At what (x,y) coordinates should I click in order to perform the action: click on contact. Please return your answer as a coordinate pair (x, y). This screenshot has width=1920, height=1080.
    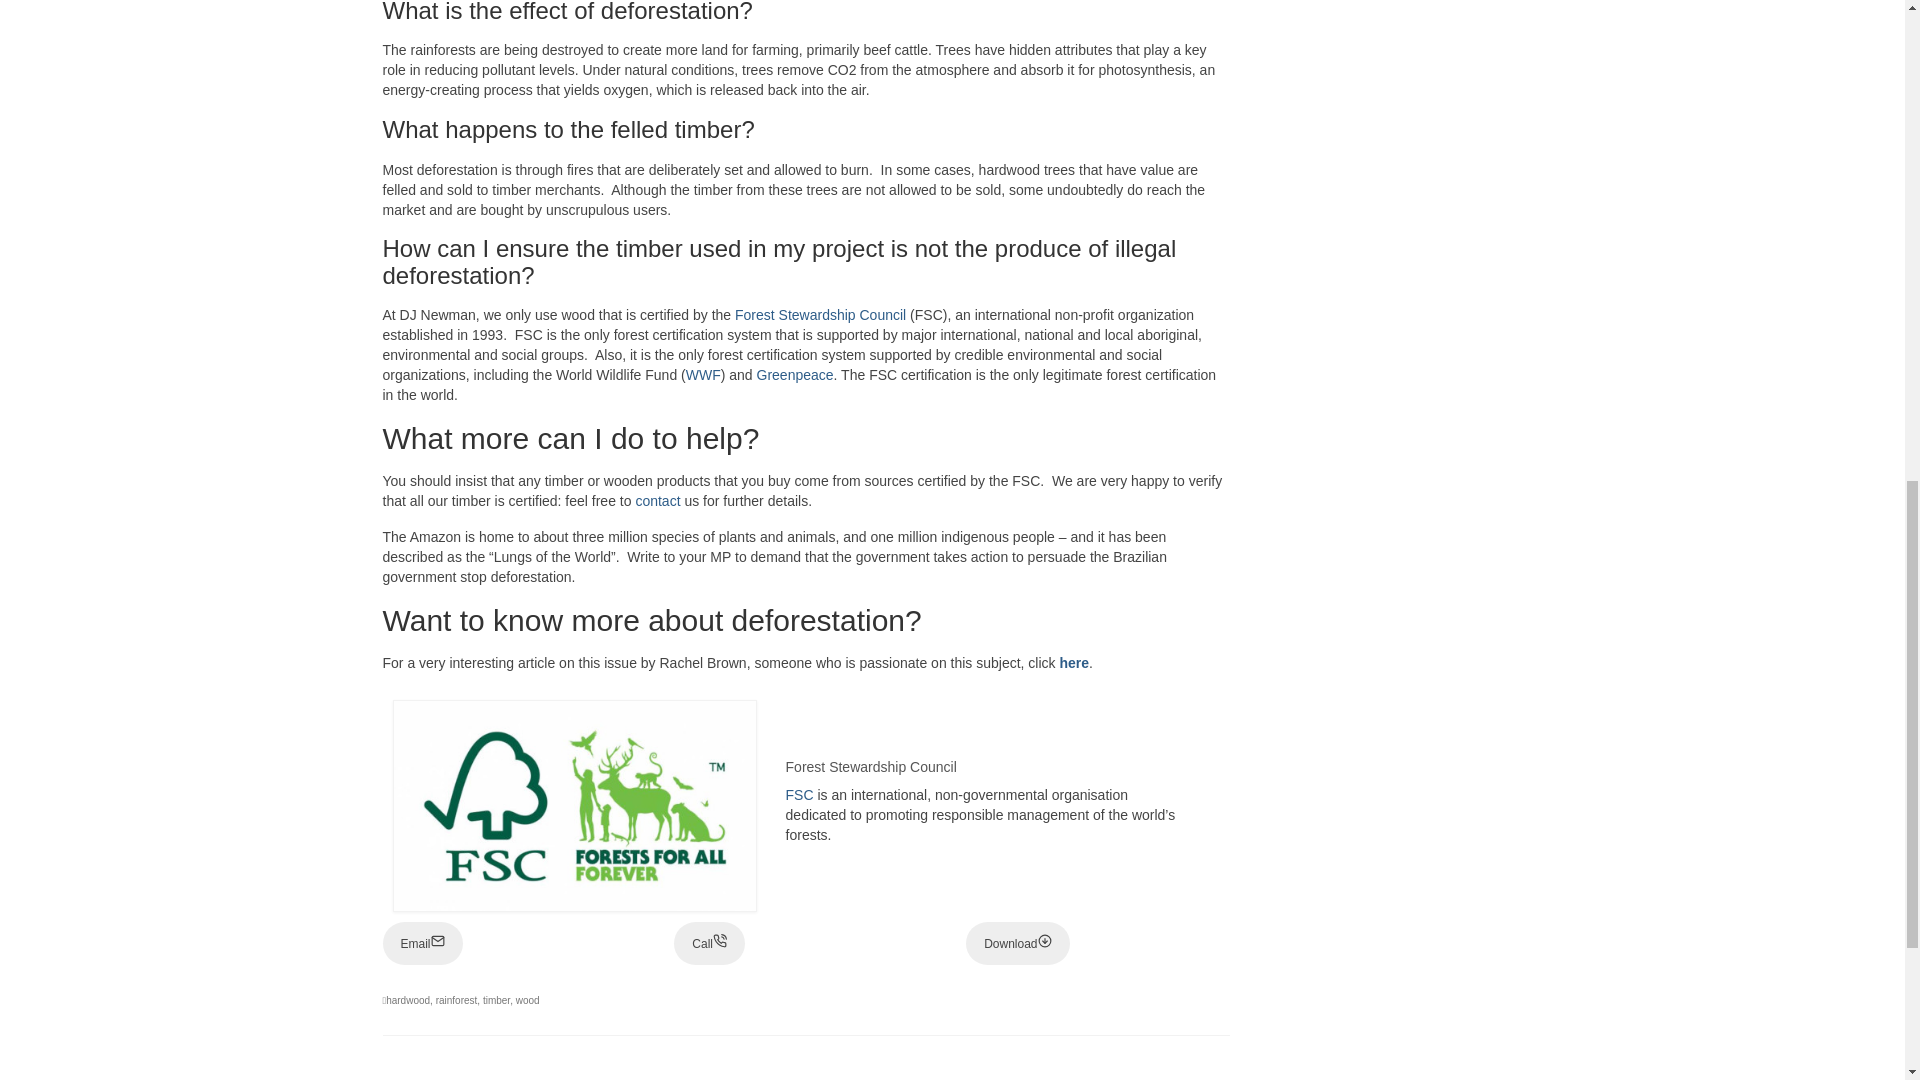
    Looking at the image, I should click on (657, 500).